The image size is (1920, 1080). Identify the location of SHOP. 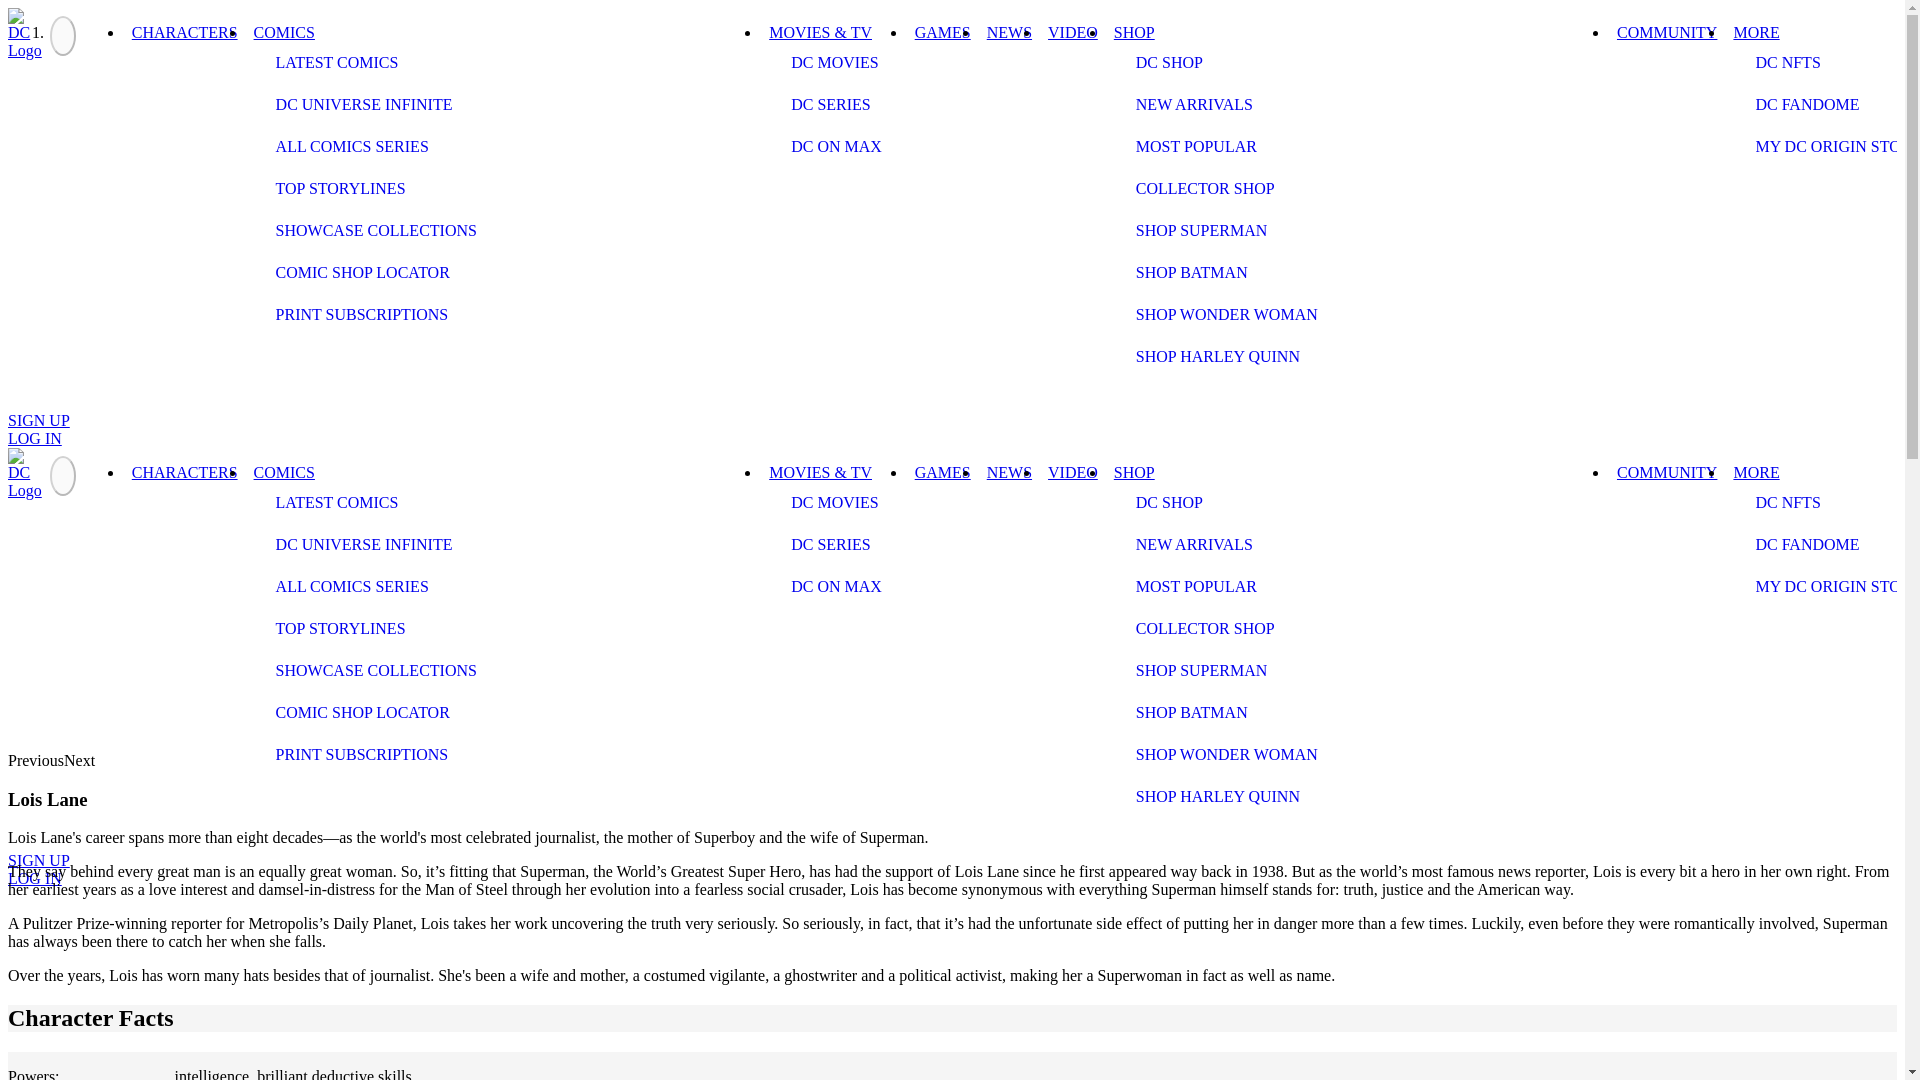
(1134, 32).